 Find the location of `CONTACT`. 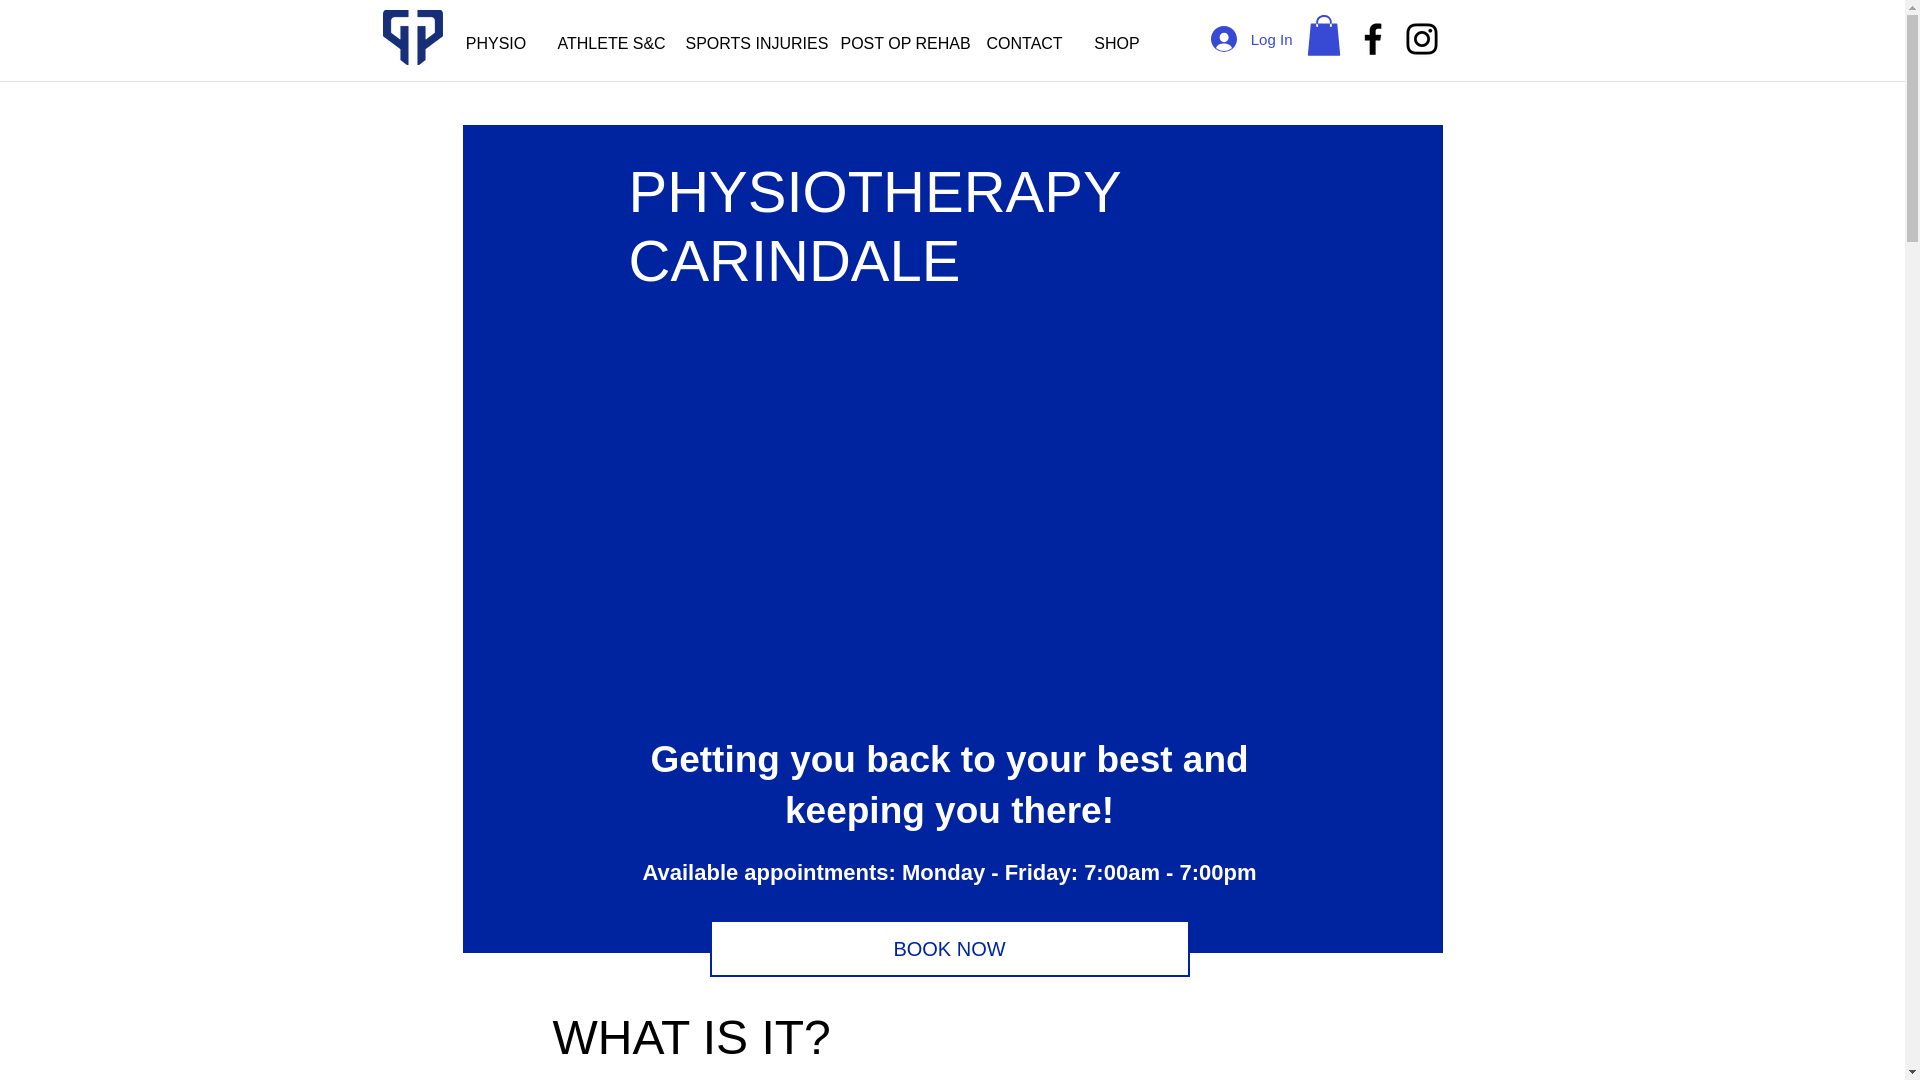

CONTACT is located at coordinates (1024, 44).